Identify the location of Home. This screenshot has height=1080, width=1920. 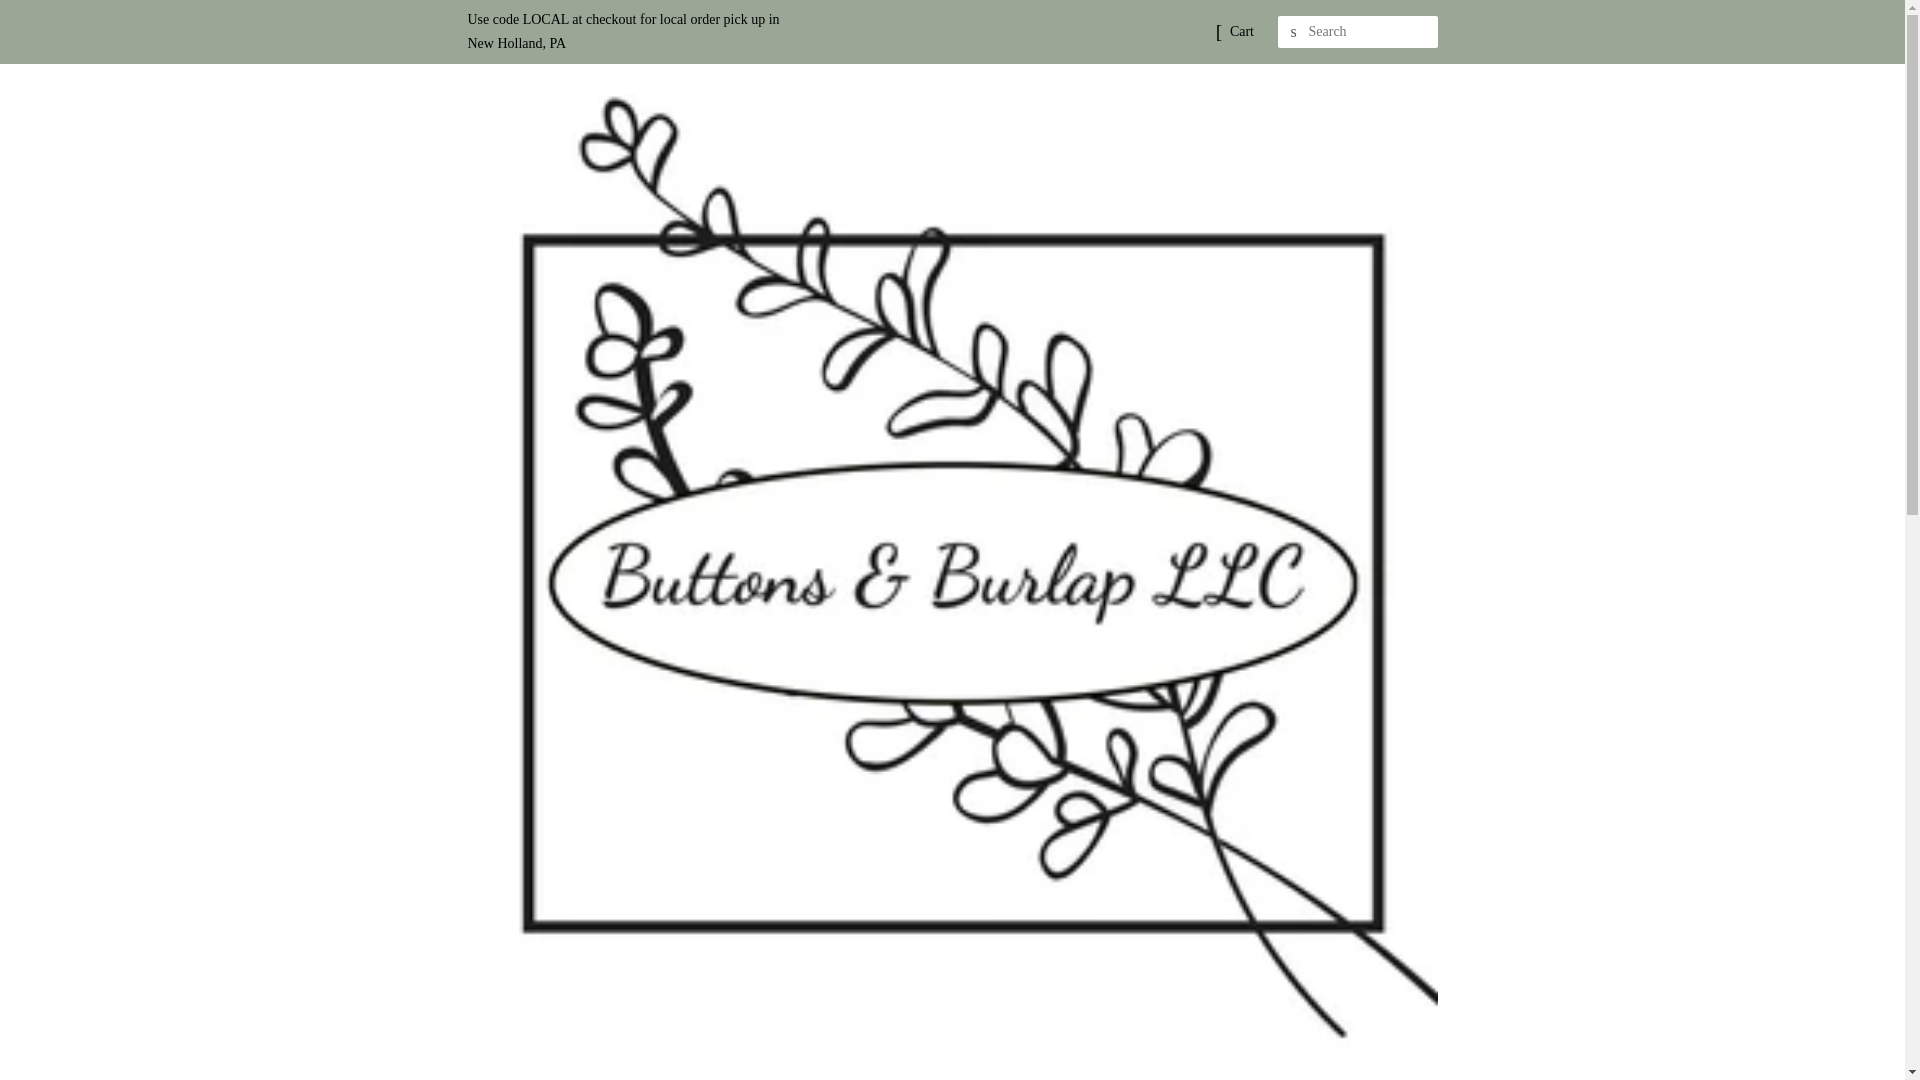
(805, 1076).